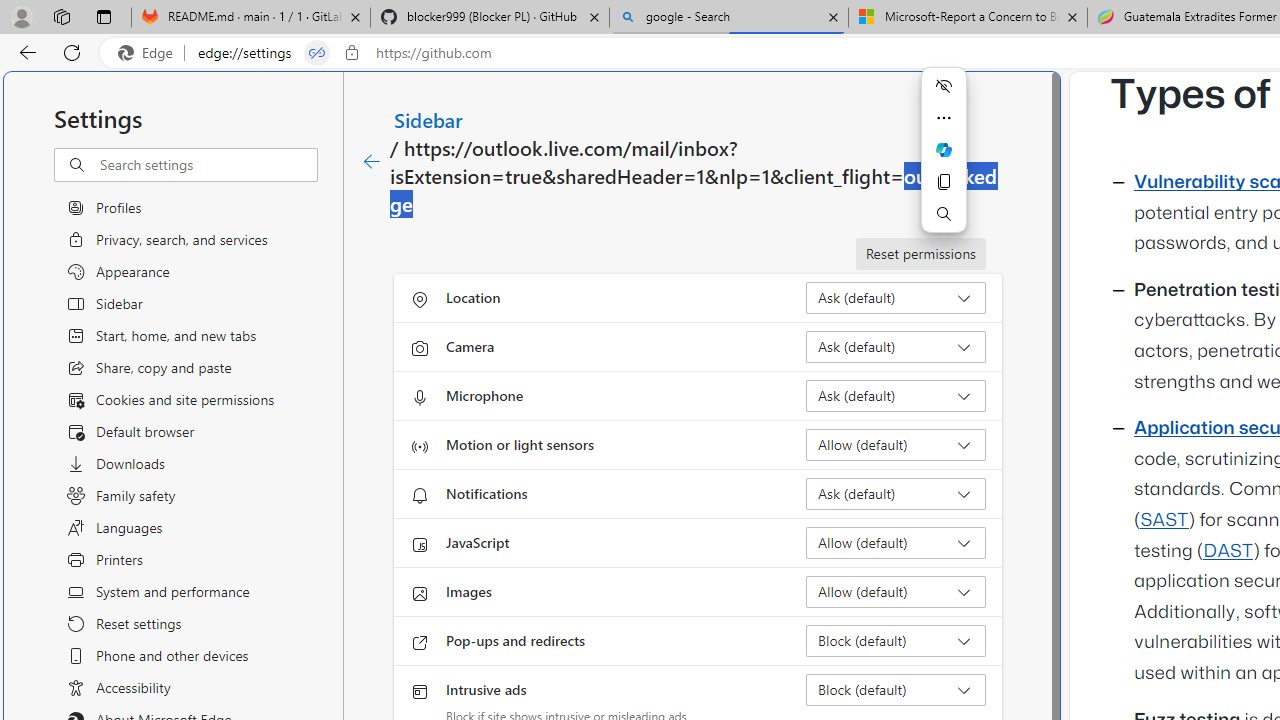 This screenshot has height=720, width=1280. What do you see at coordinates (896, 592) in the screenshot?
I see `Images Allow (default)` at bounding box center [896, 592].